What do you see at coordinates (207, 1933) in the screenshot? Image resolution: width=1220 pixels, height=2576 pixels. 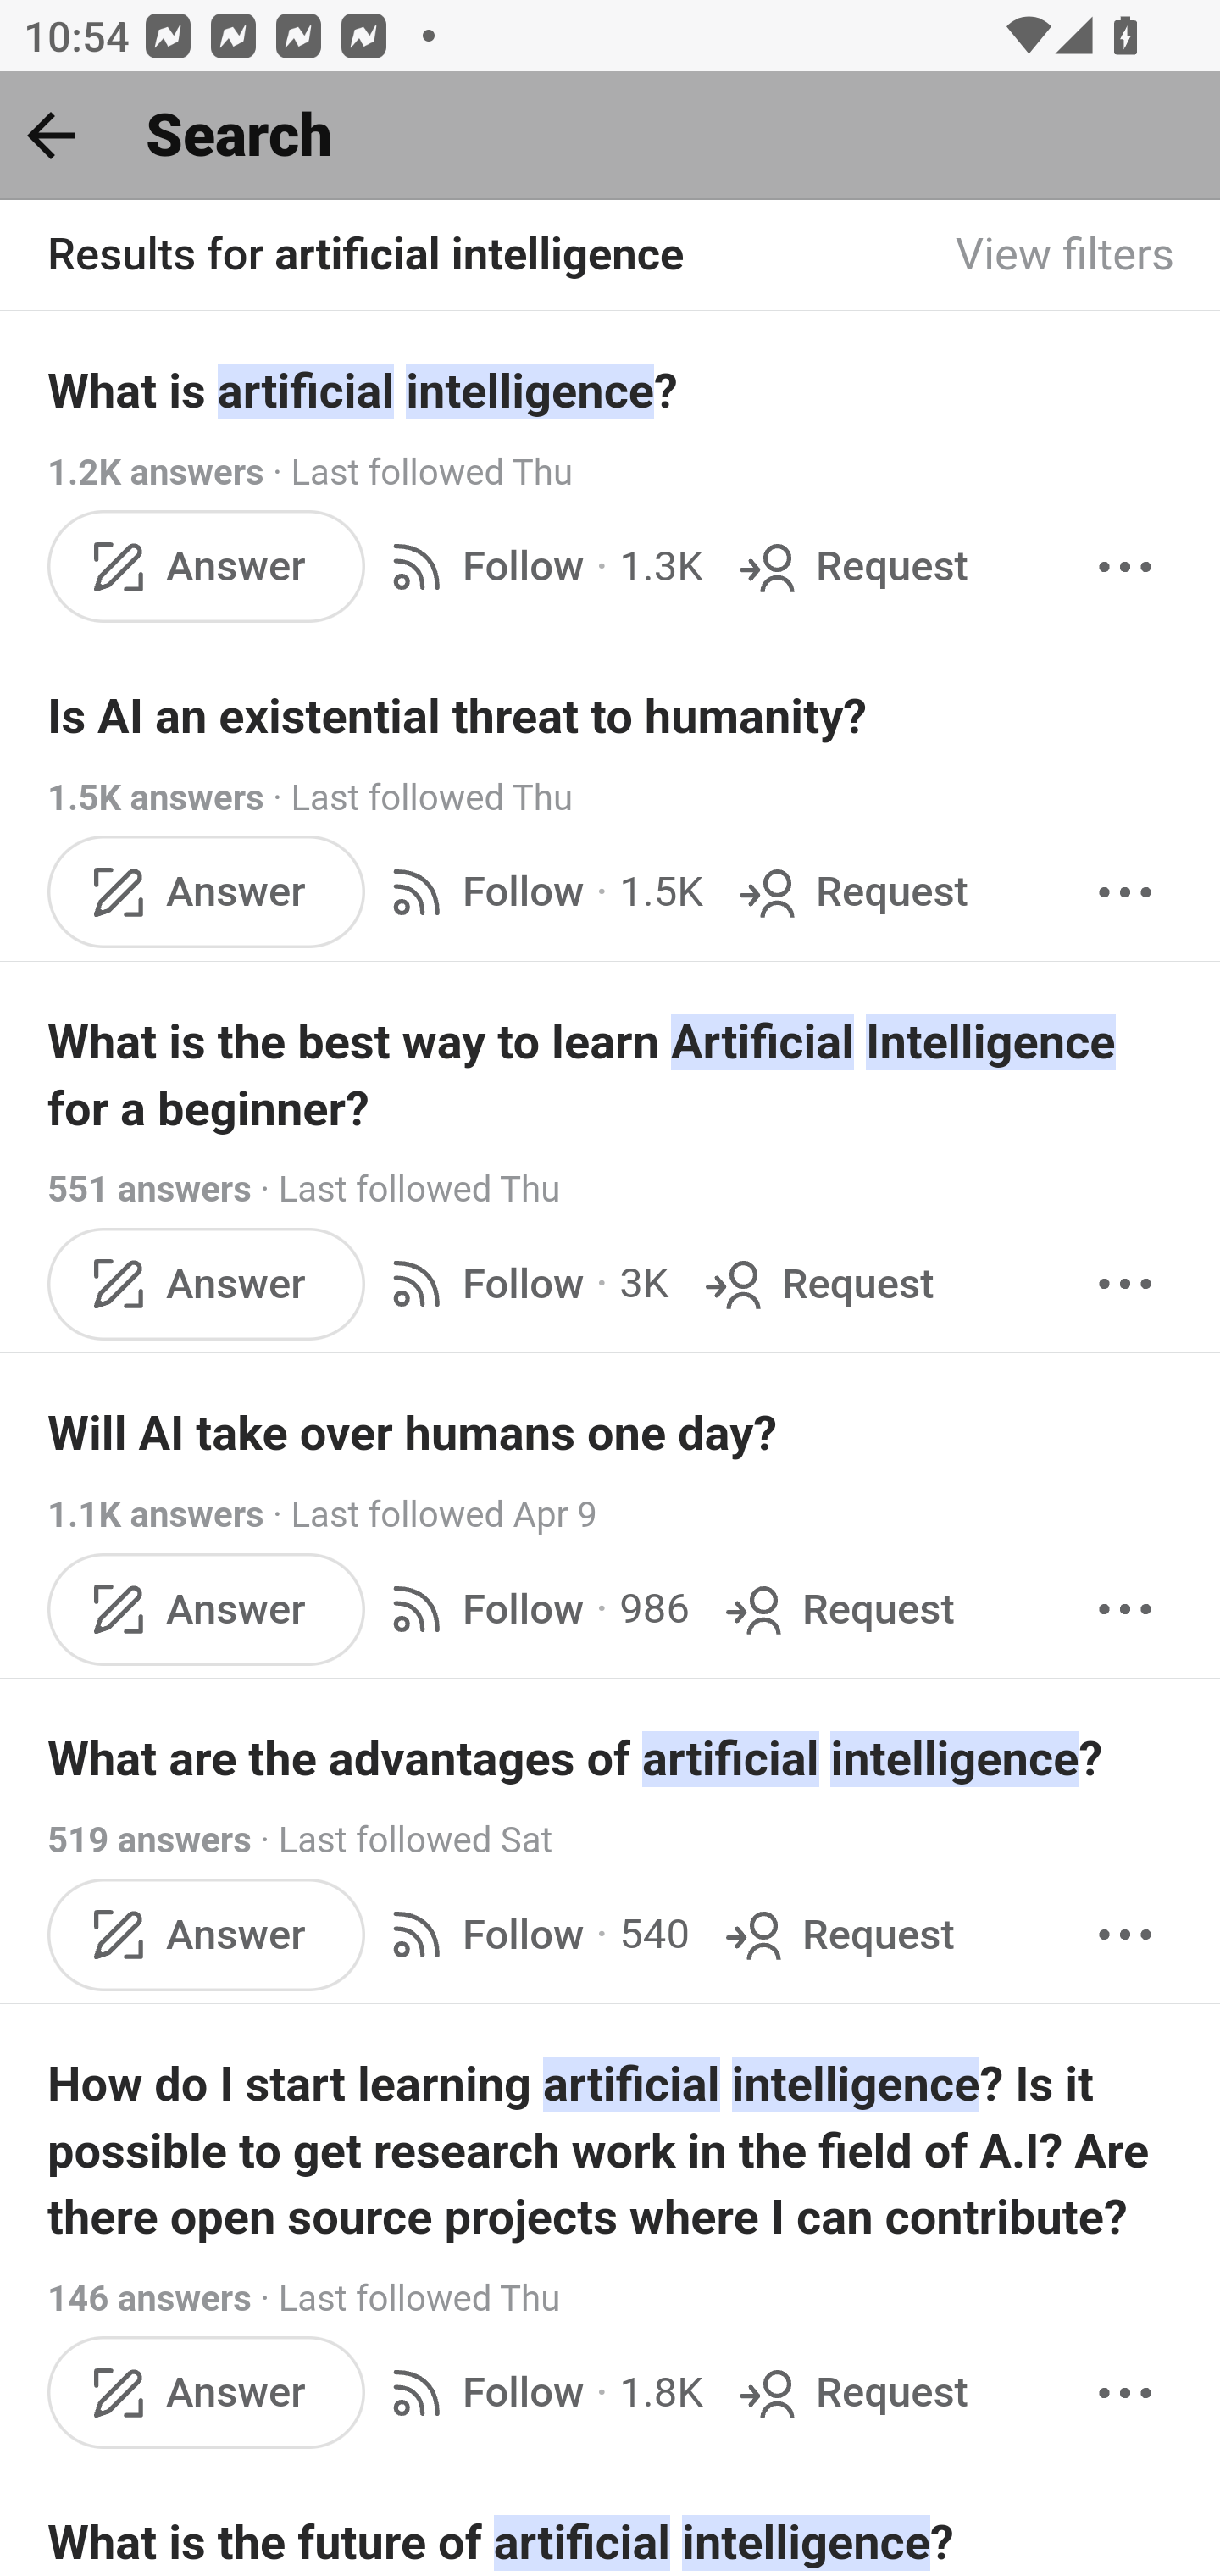 I see `Answer` at bounding box center [207, 1933].